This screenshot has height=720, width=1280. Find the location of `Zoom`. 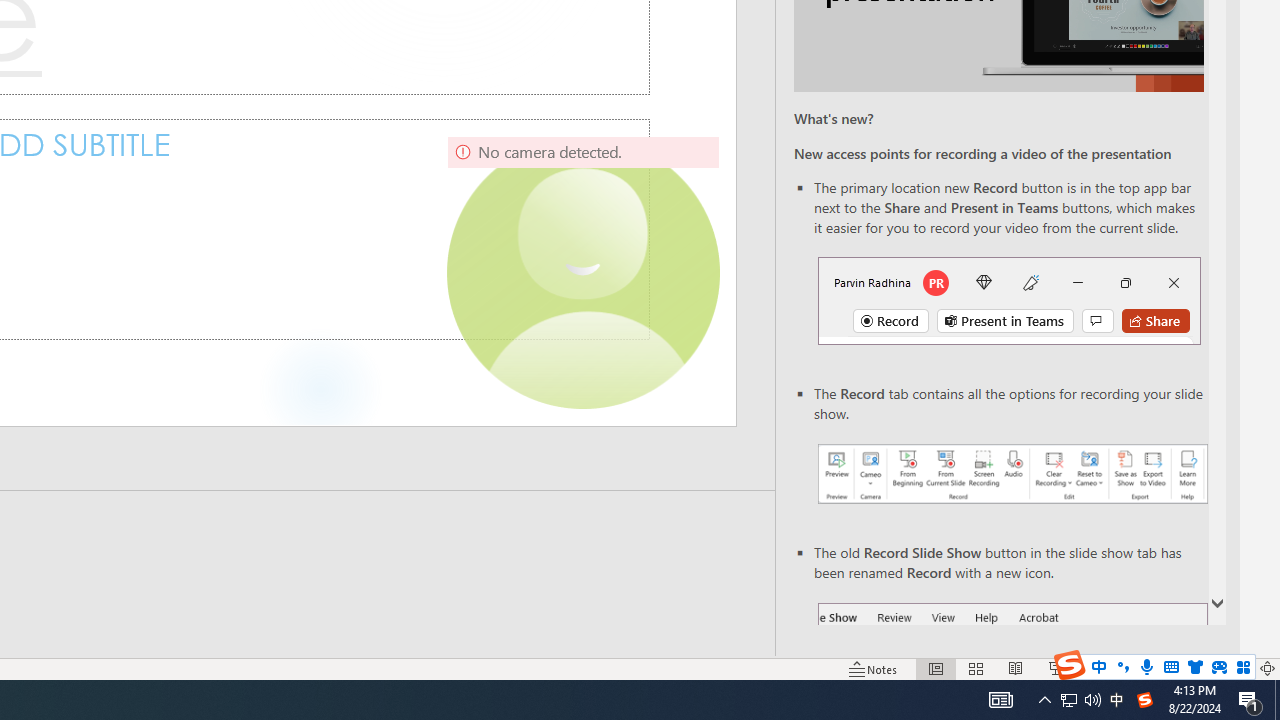

Zoom is located at coordinates (1144, 668).